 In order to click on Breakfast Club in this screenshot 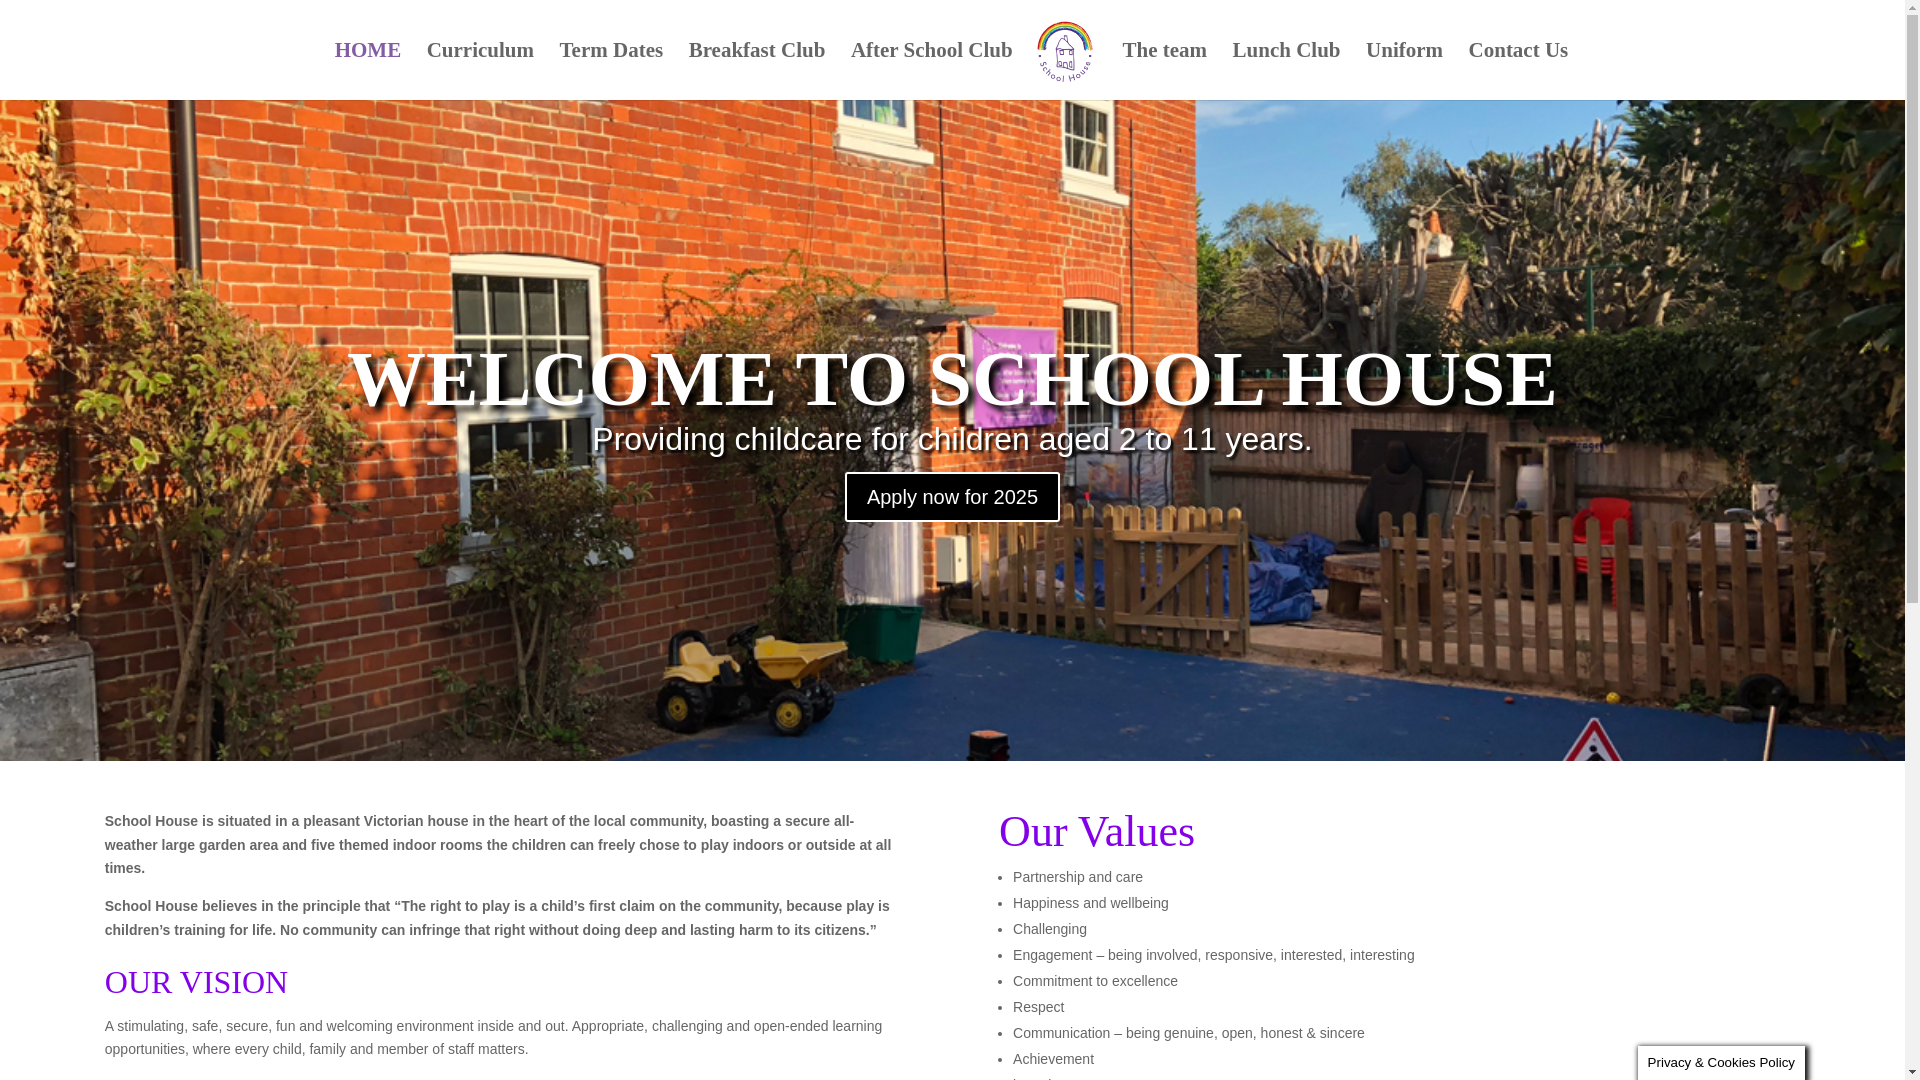, I will do `click(757, 72)`.